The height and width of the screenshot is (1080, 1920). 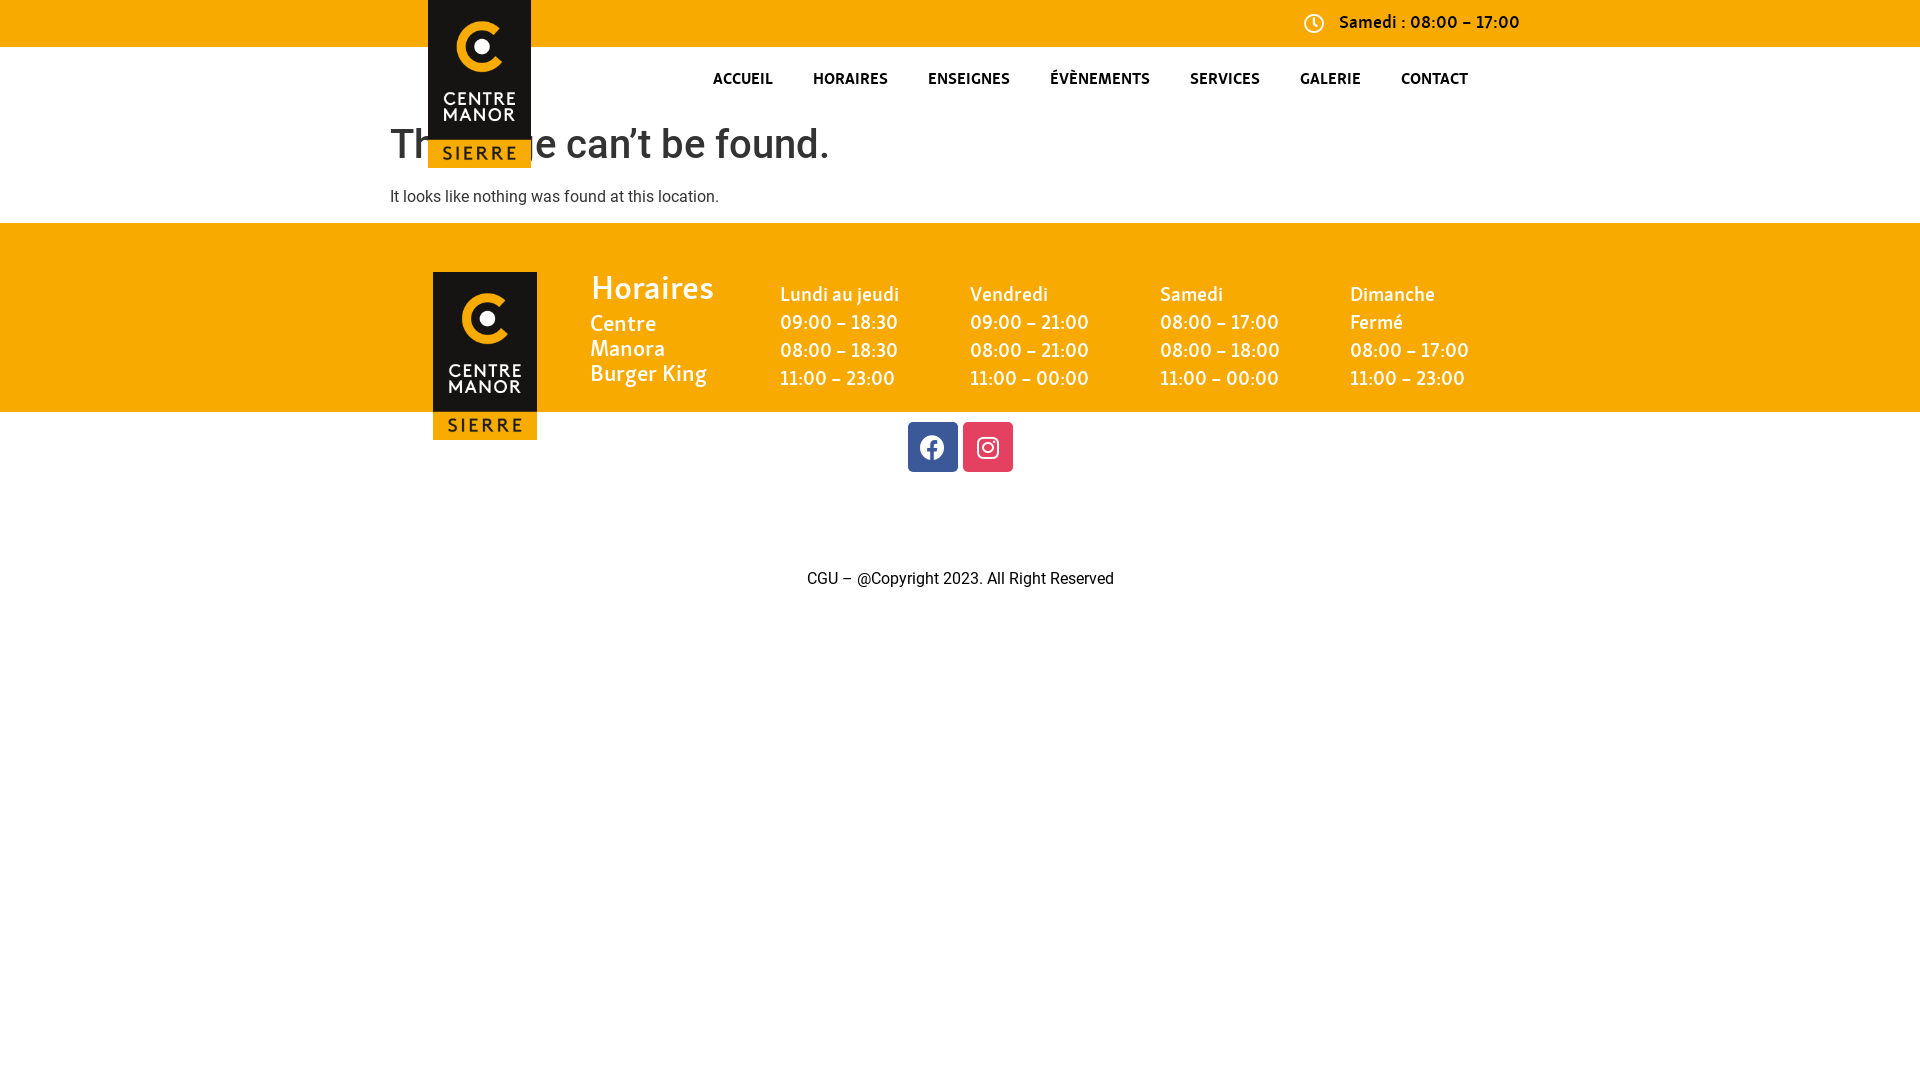 What do you see at coordinates (969, 80) in the screenshot?
I see `ENSEIGNES` at bounding box center [969, 80].